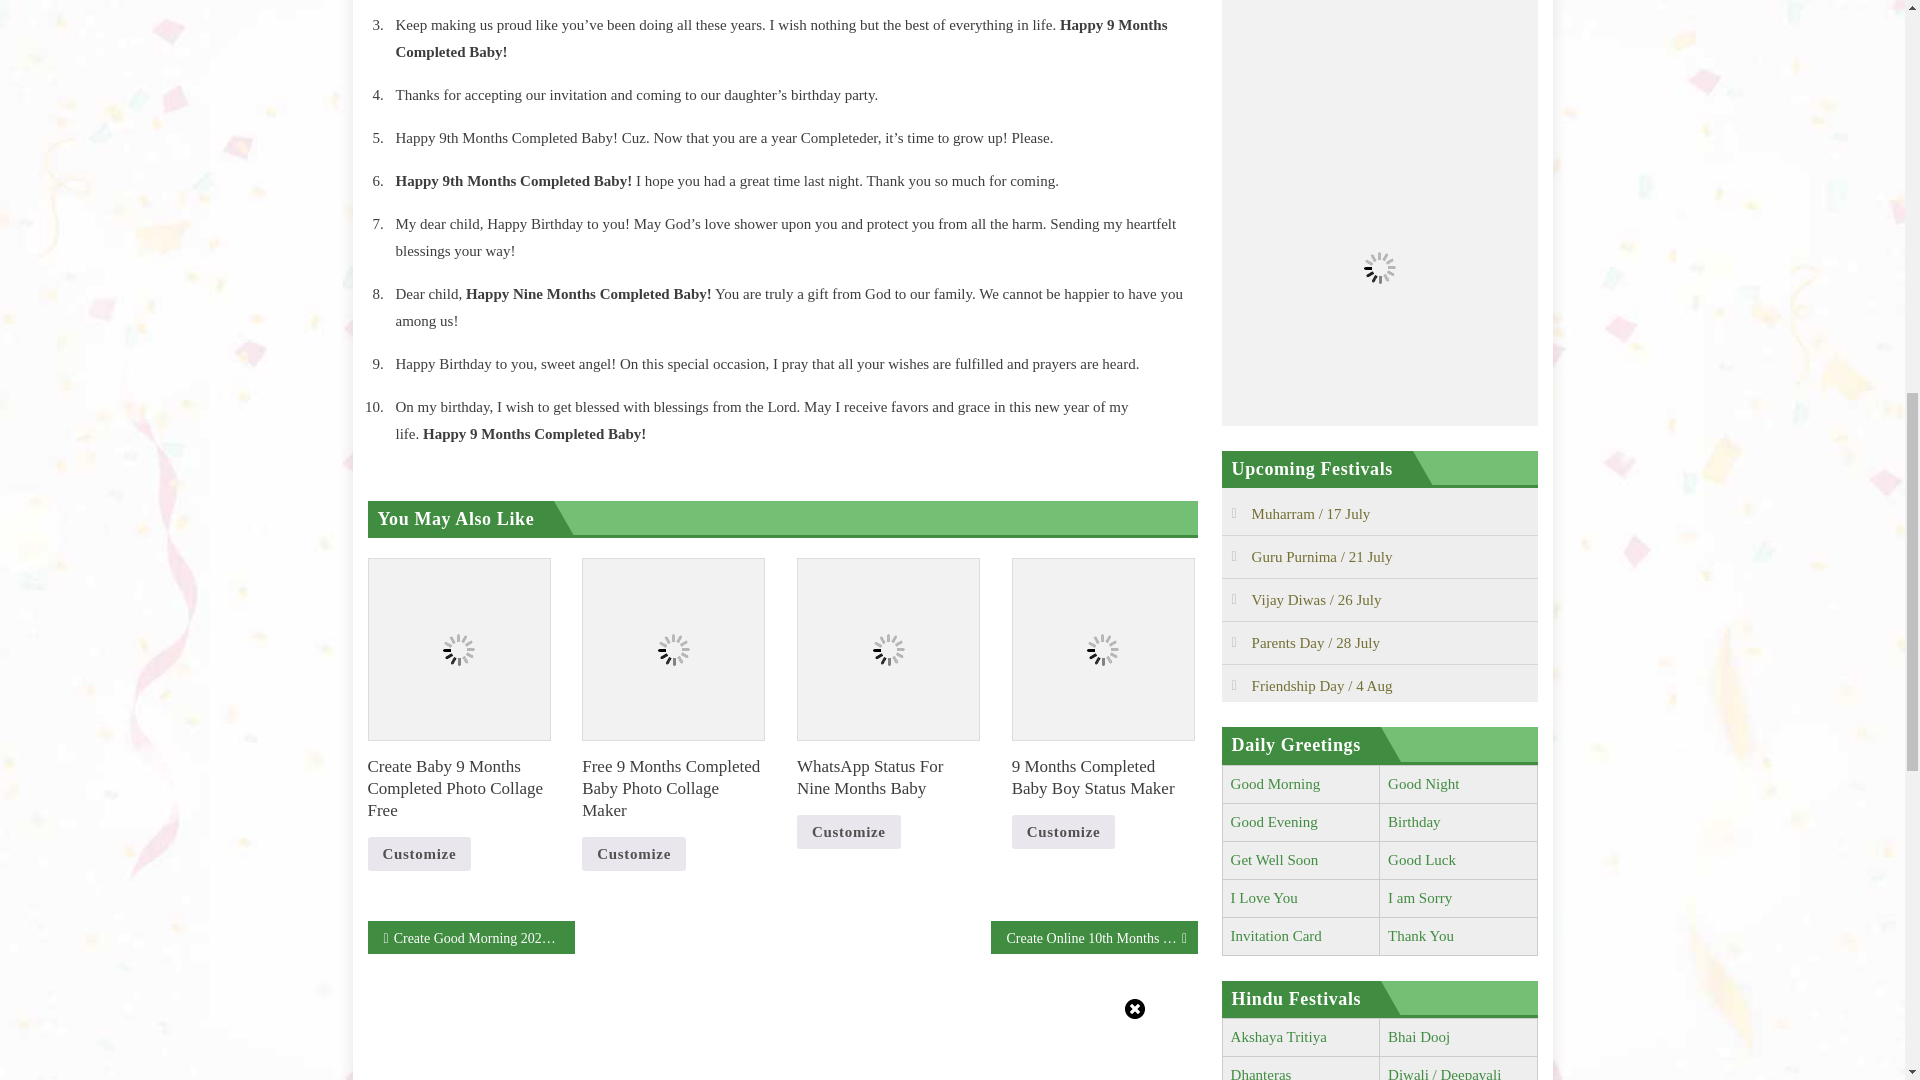  I want to click on Invitation Card, so click(1276, 935).